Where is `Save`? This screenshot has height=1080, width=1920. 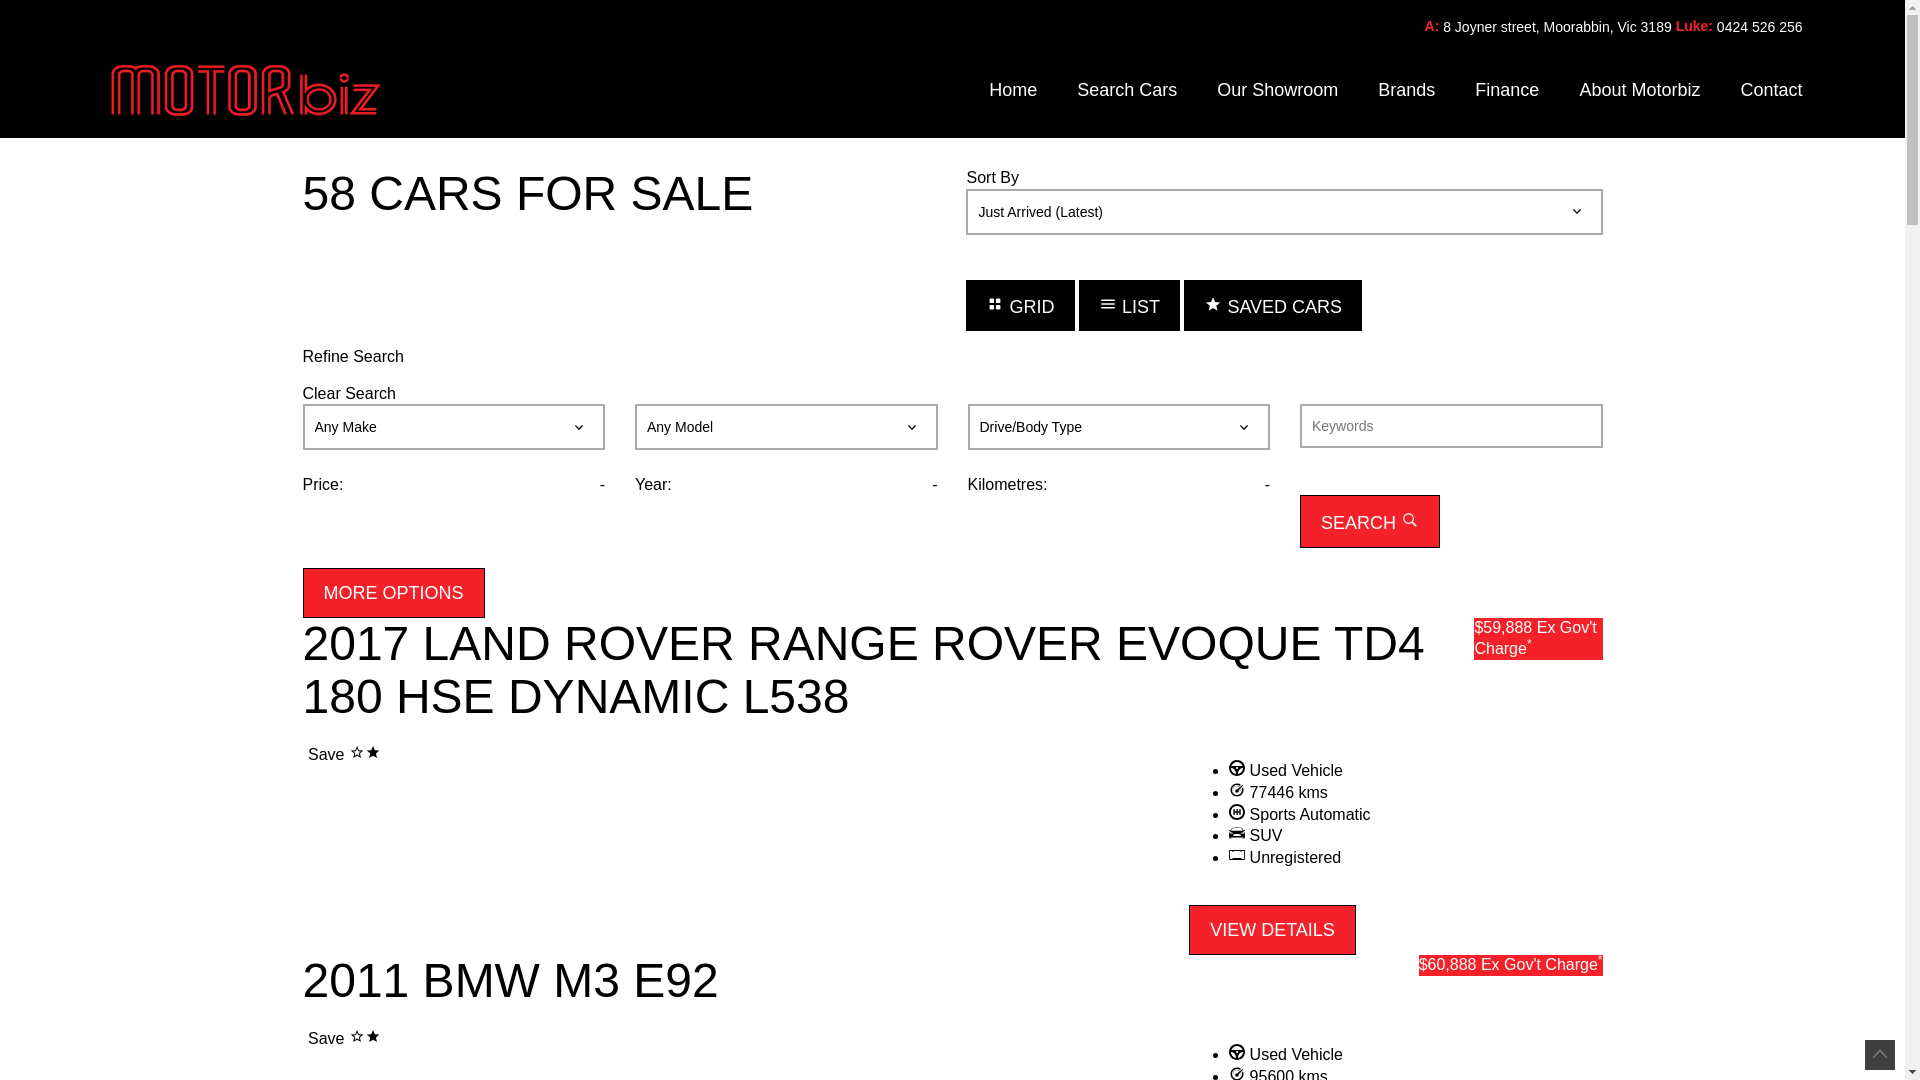 Save is located at coordinates (344, 754).